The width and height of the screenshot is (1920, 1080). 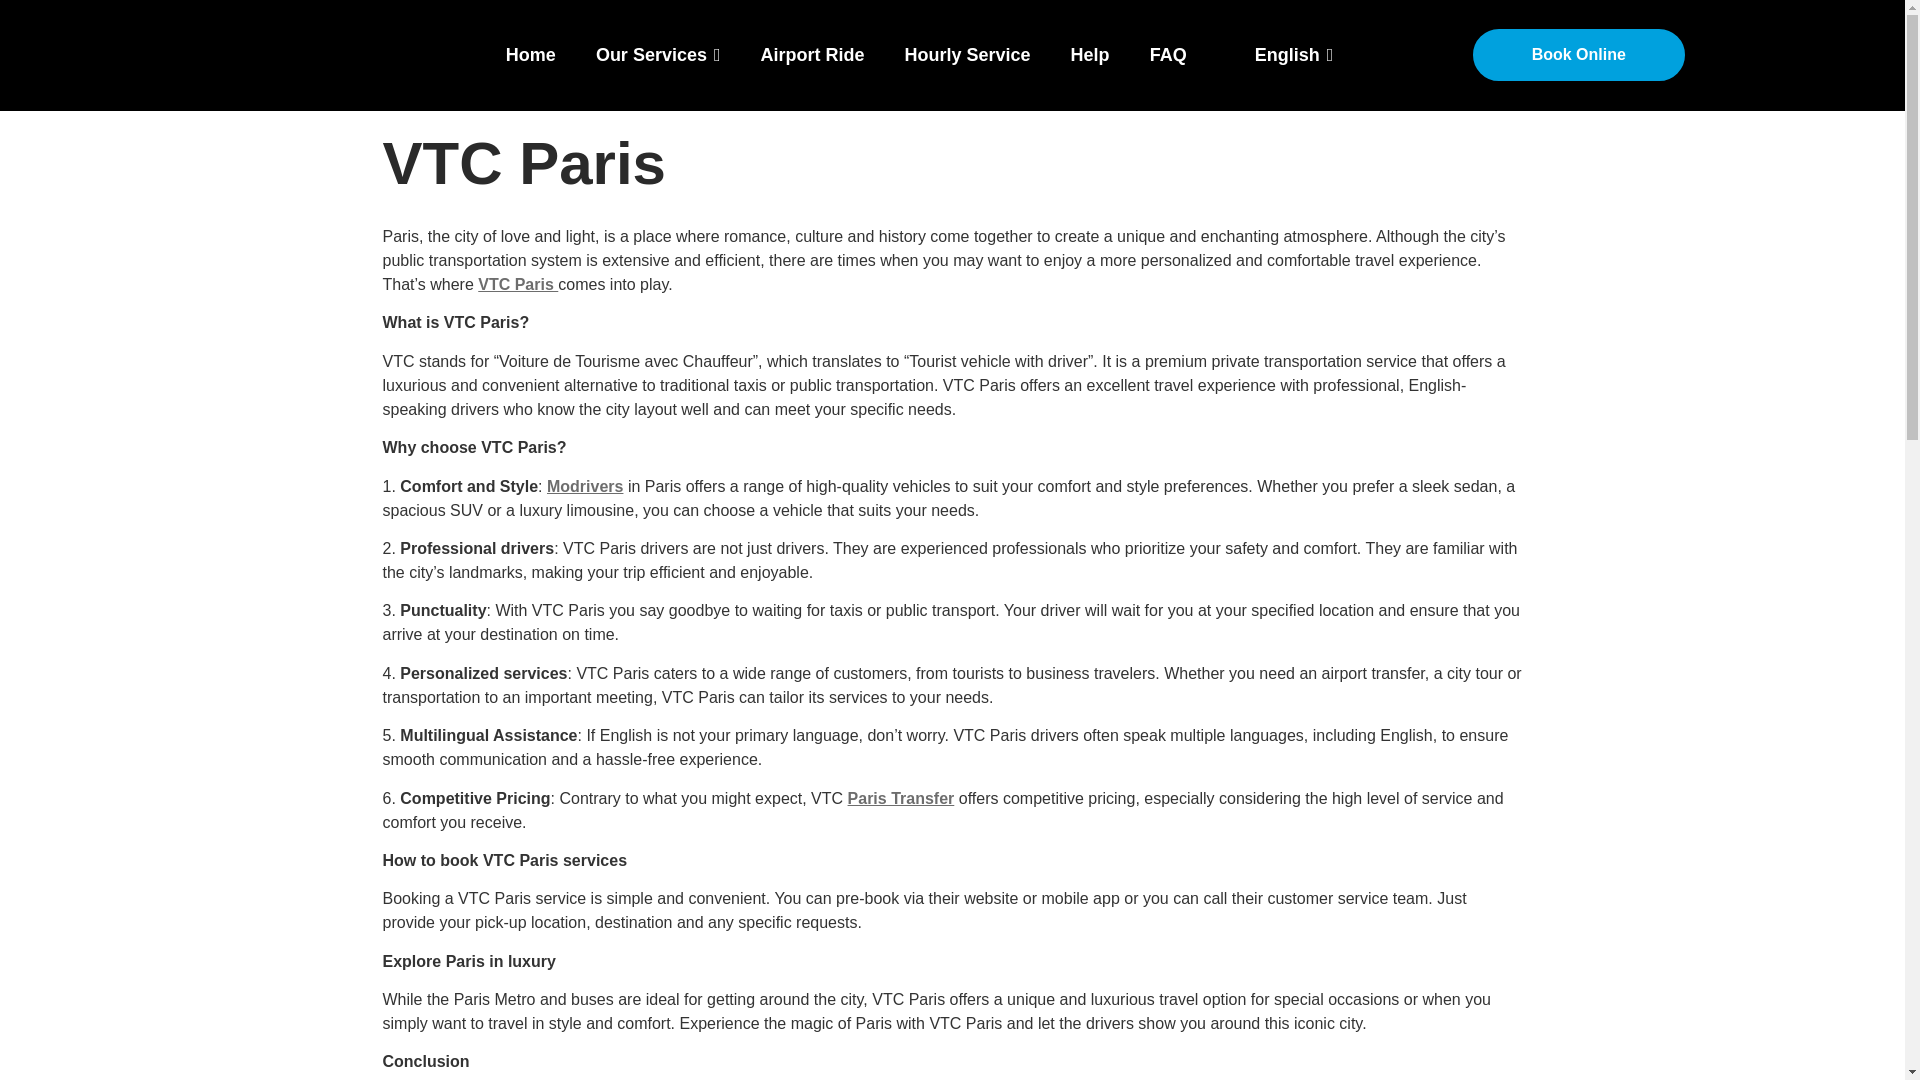 What do you see at coordinates (813, 54) in the screenshot?
I see `Airport Ride` at bounding box center [813, 54].